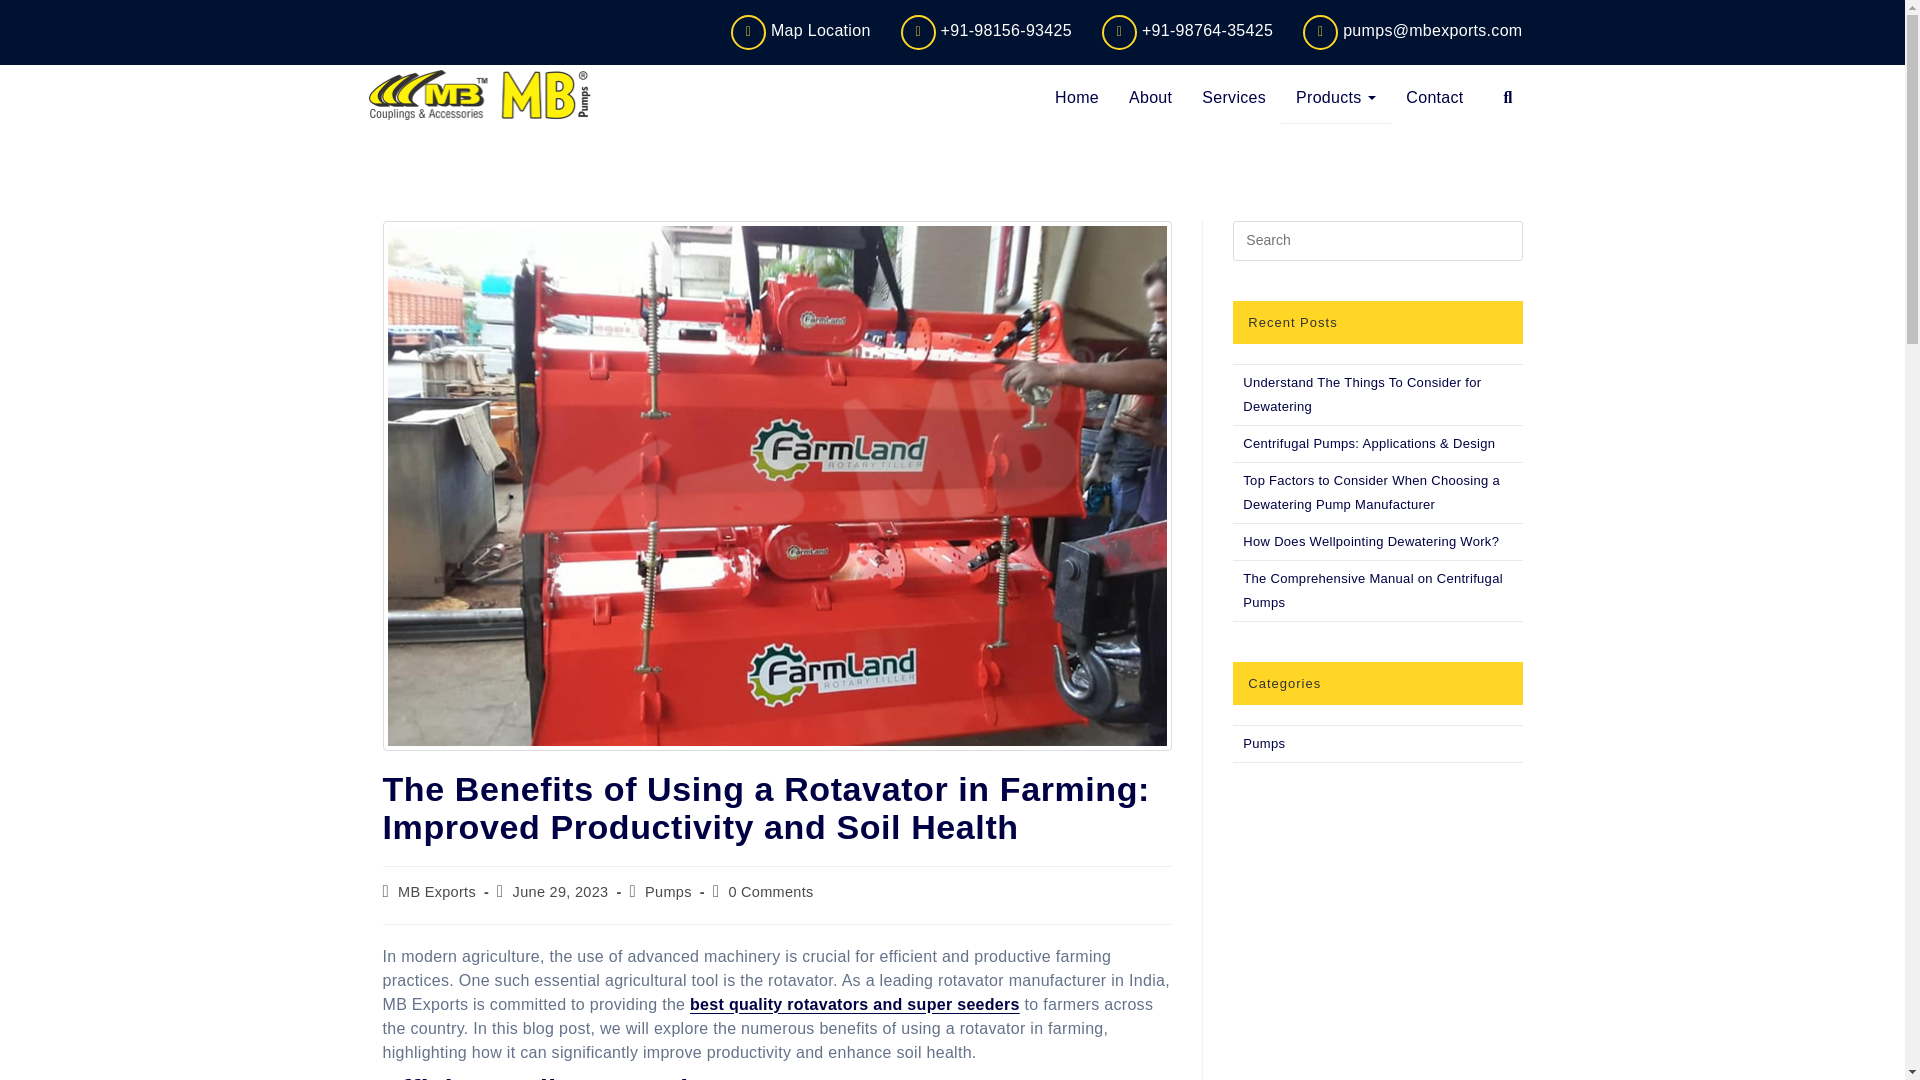 The height and width of the screenshot is (1080, 1920). I want to click on Services, so click(1233, 97).